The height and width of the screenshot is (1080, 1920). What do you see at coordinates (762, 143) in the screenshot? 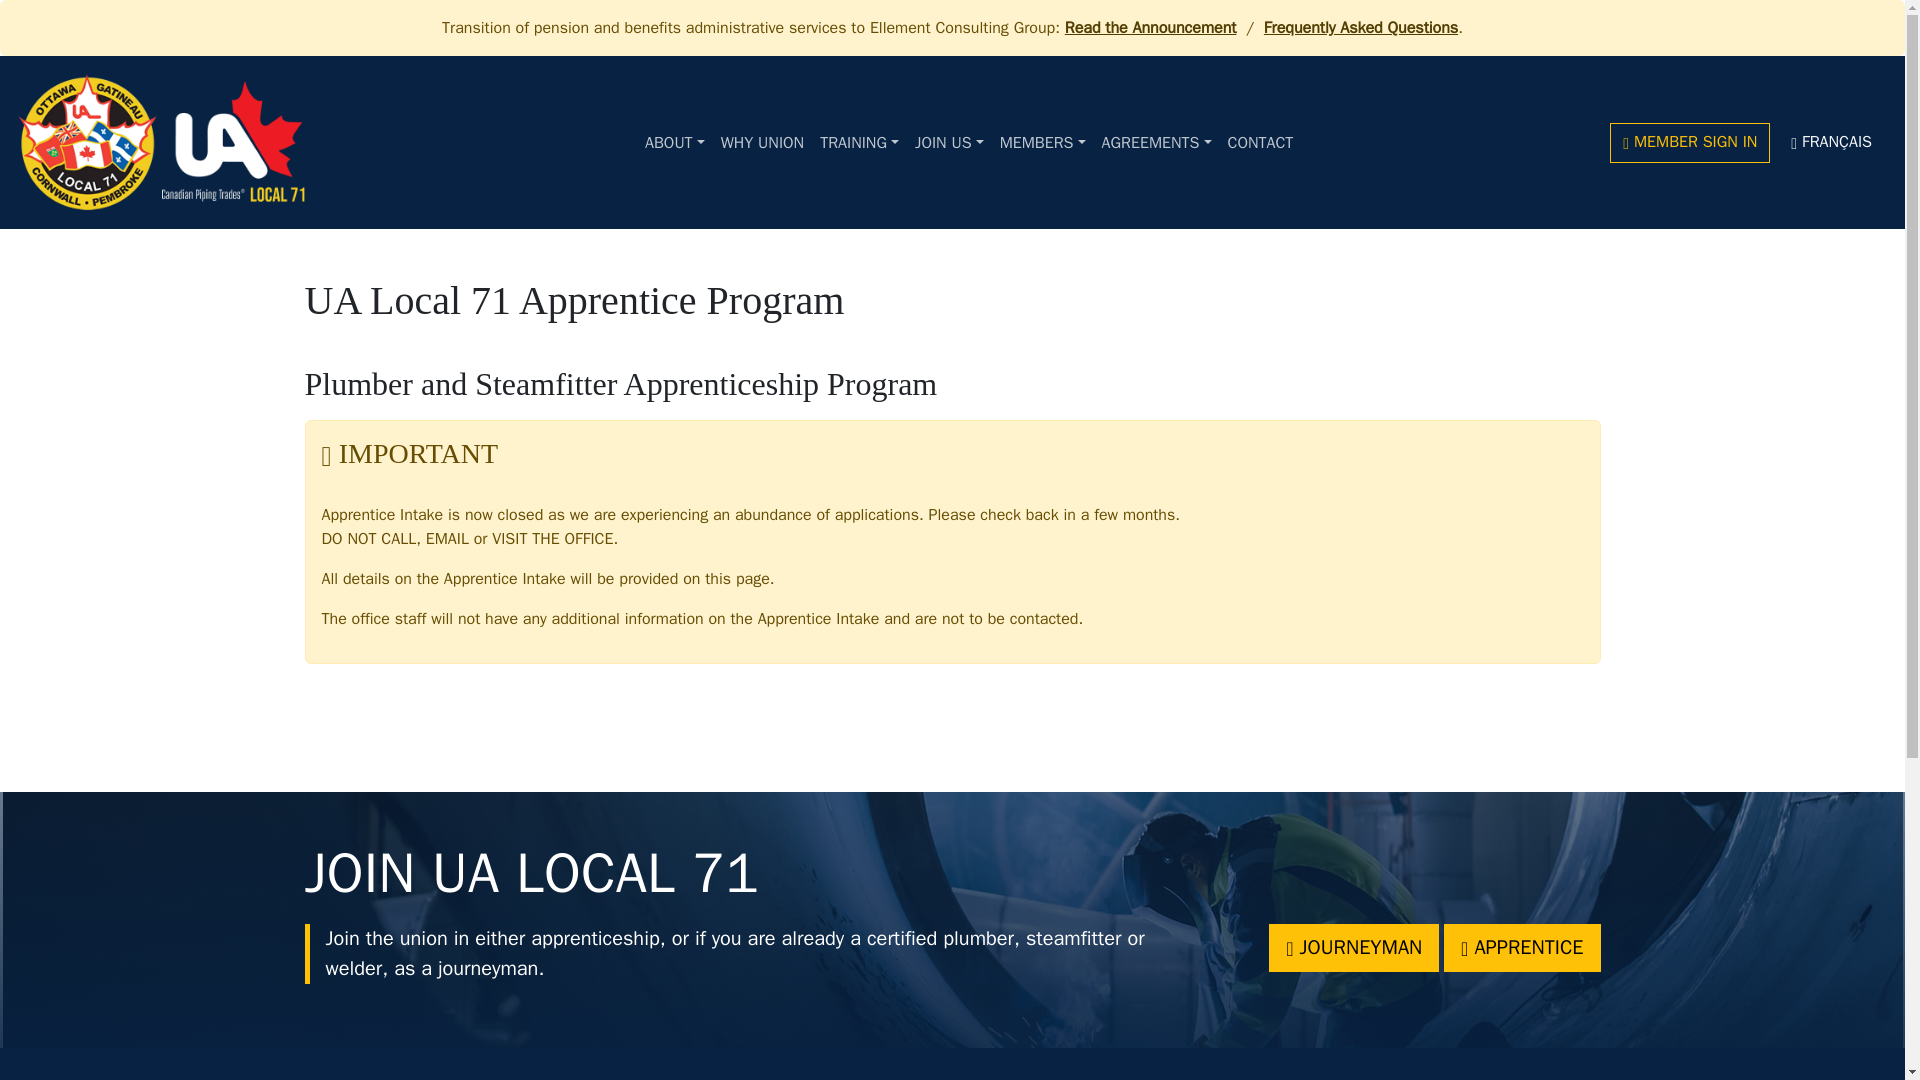
I see `Join the Union` at bounding box center [762, 143].